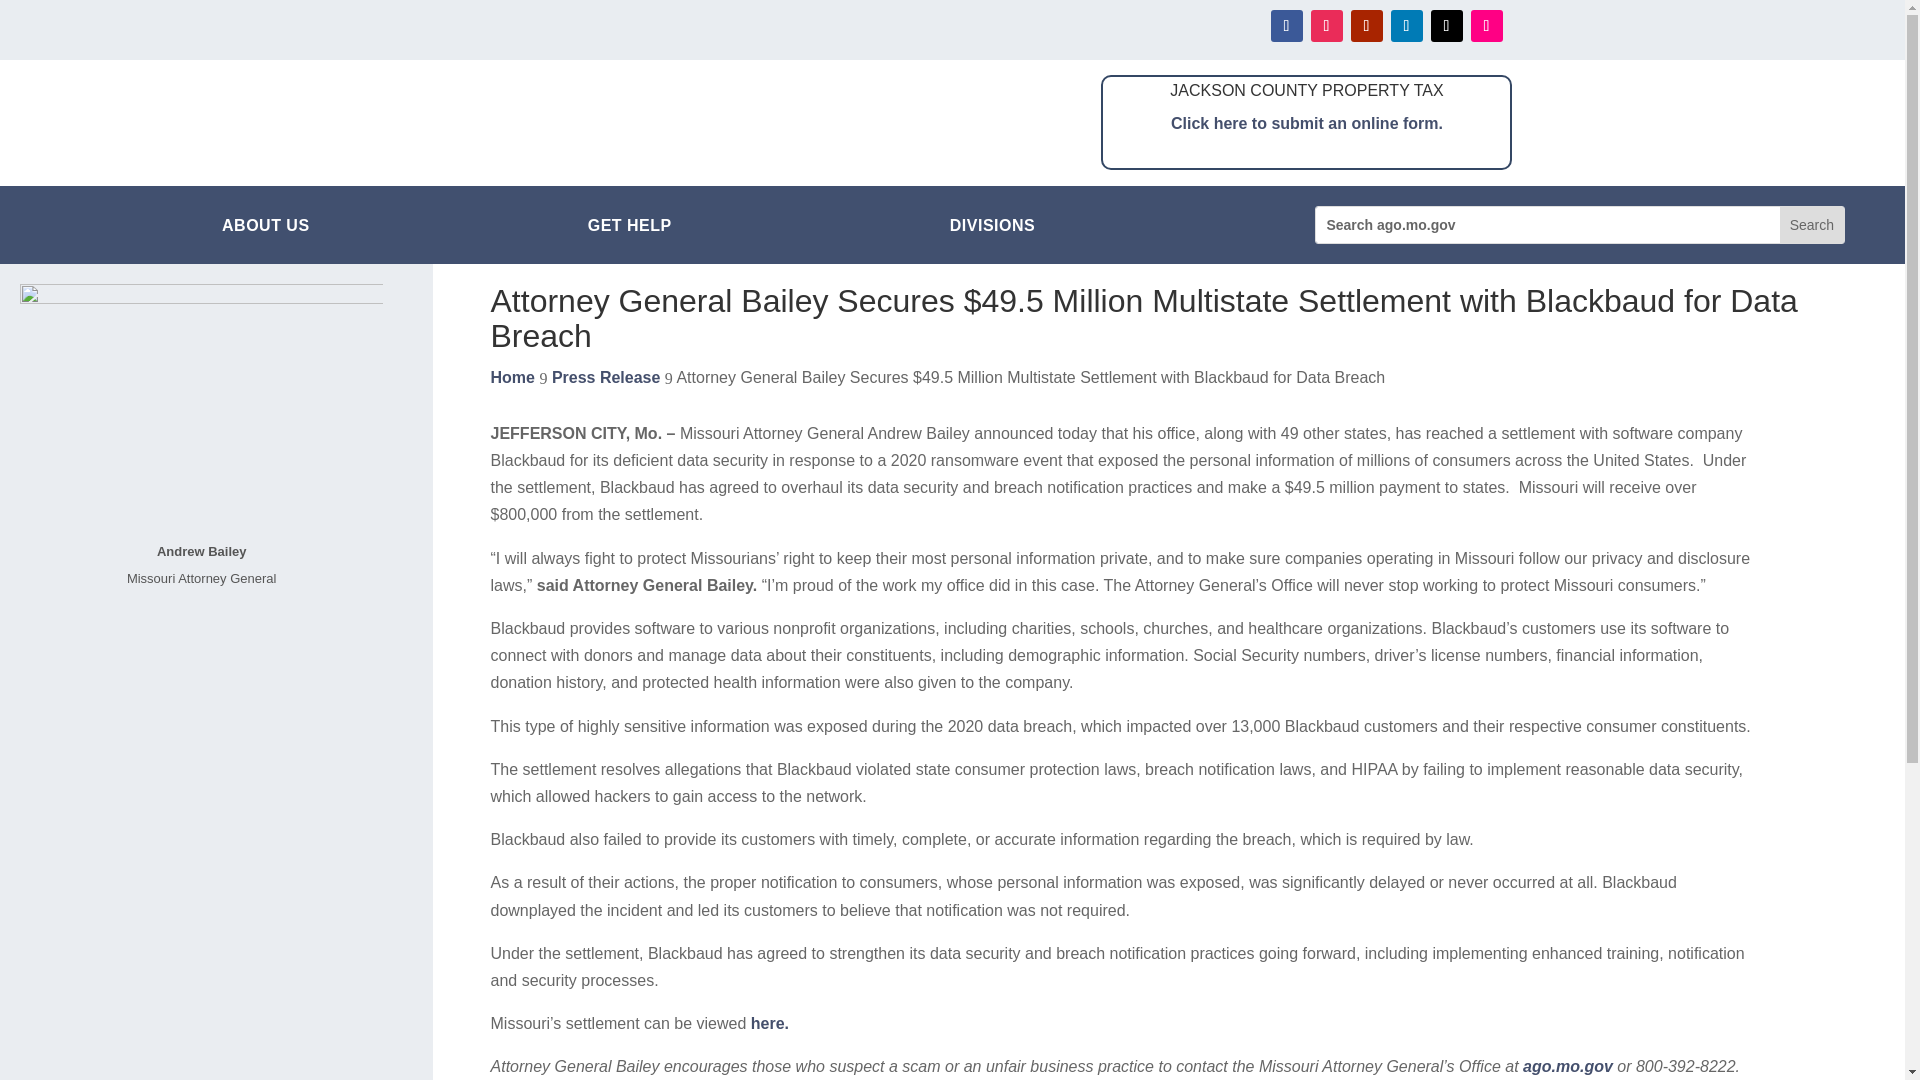  I want to click on Follow on Facebook, so click(1285, 26).